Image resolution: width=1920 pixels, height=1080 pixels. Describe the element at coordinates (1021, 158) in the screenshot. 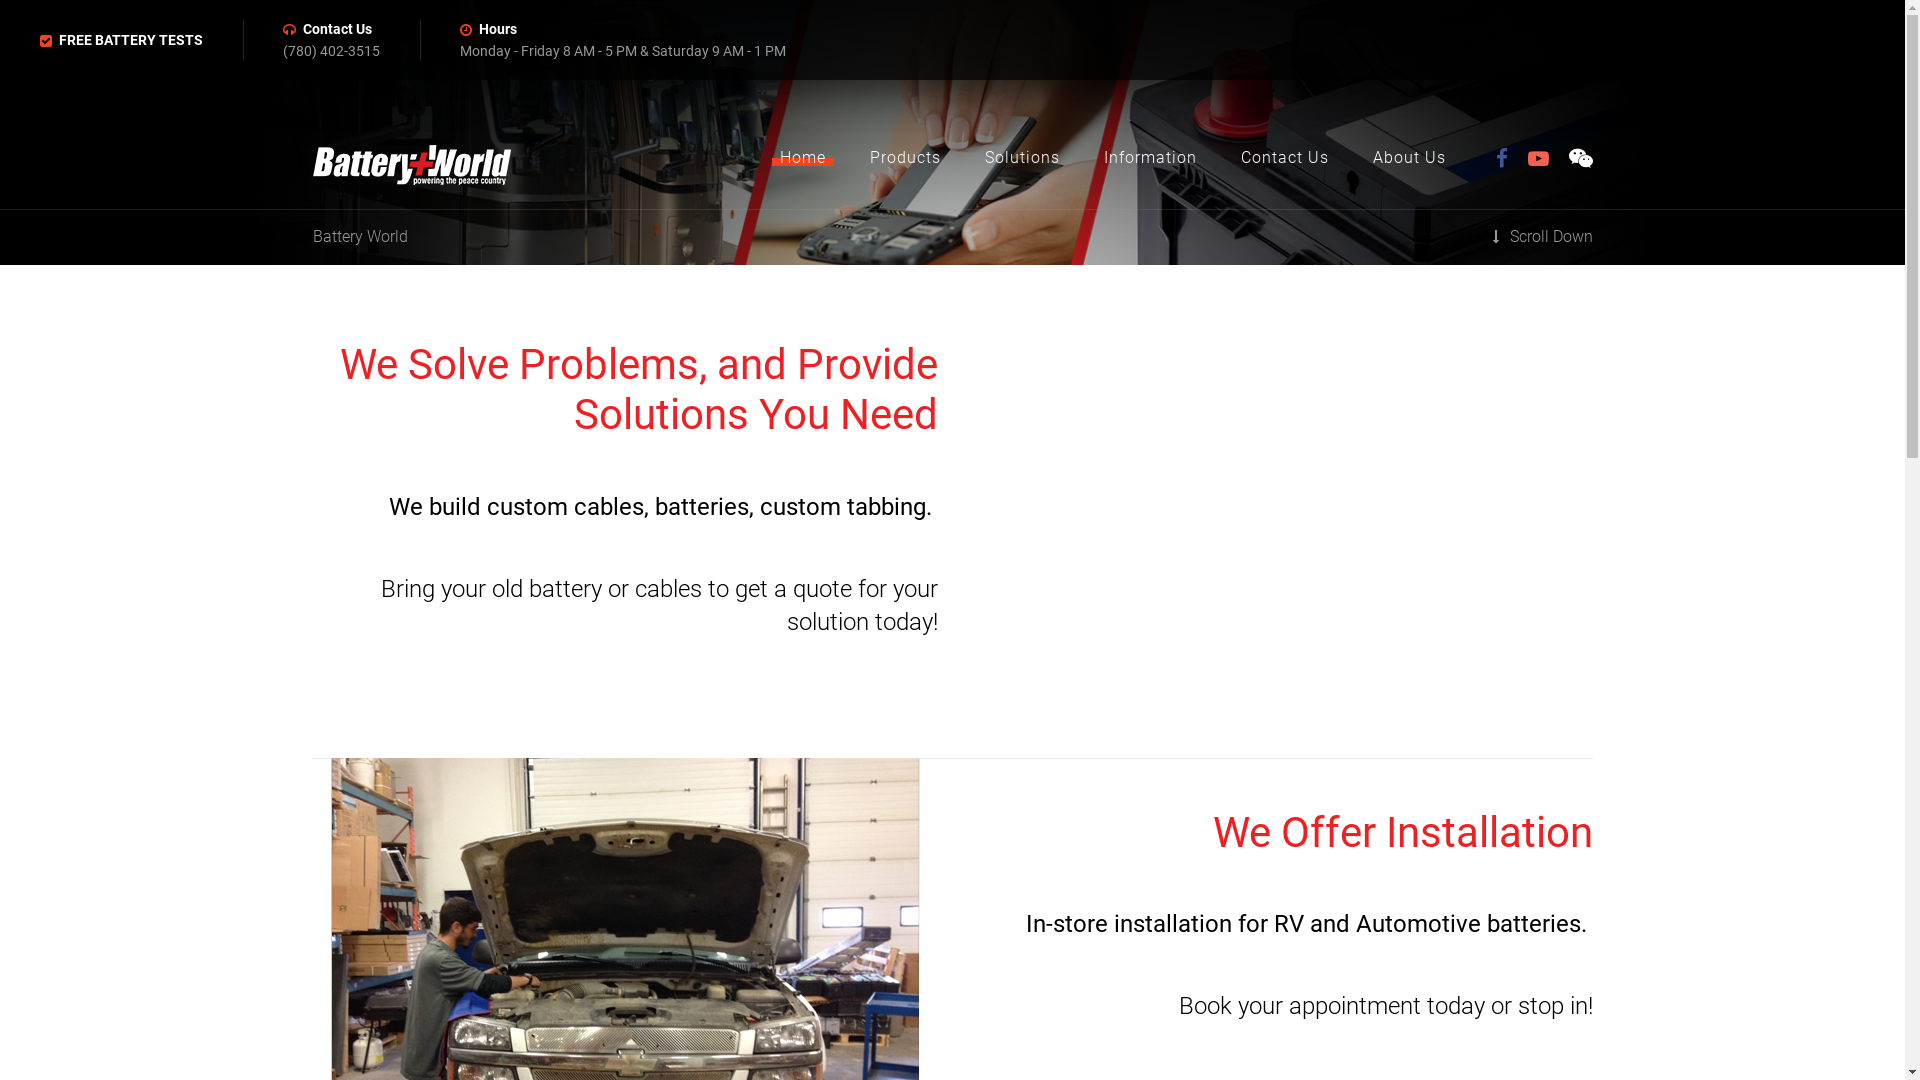

I see `Solutions` at that location.